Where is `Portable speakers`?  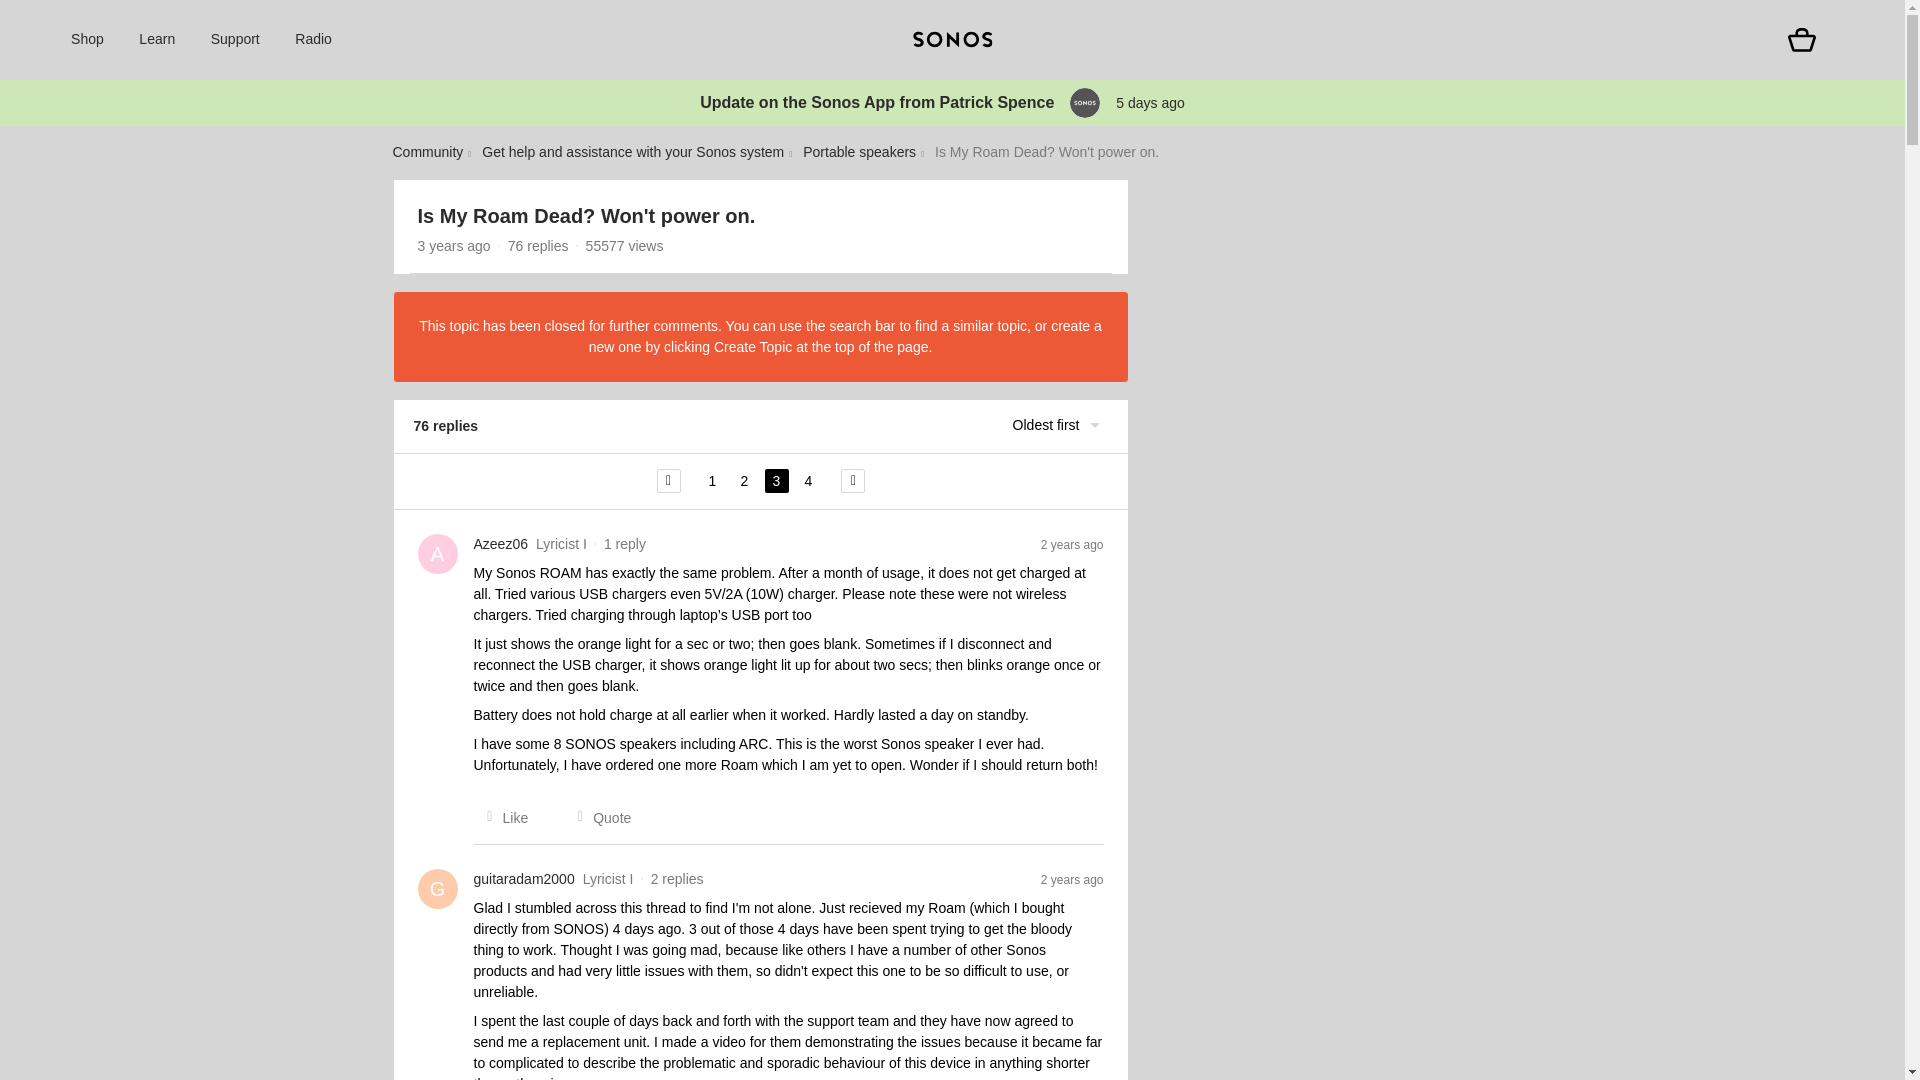 Portable speakers is located at coordinates (858, 152).